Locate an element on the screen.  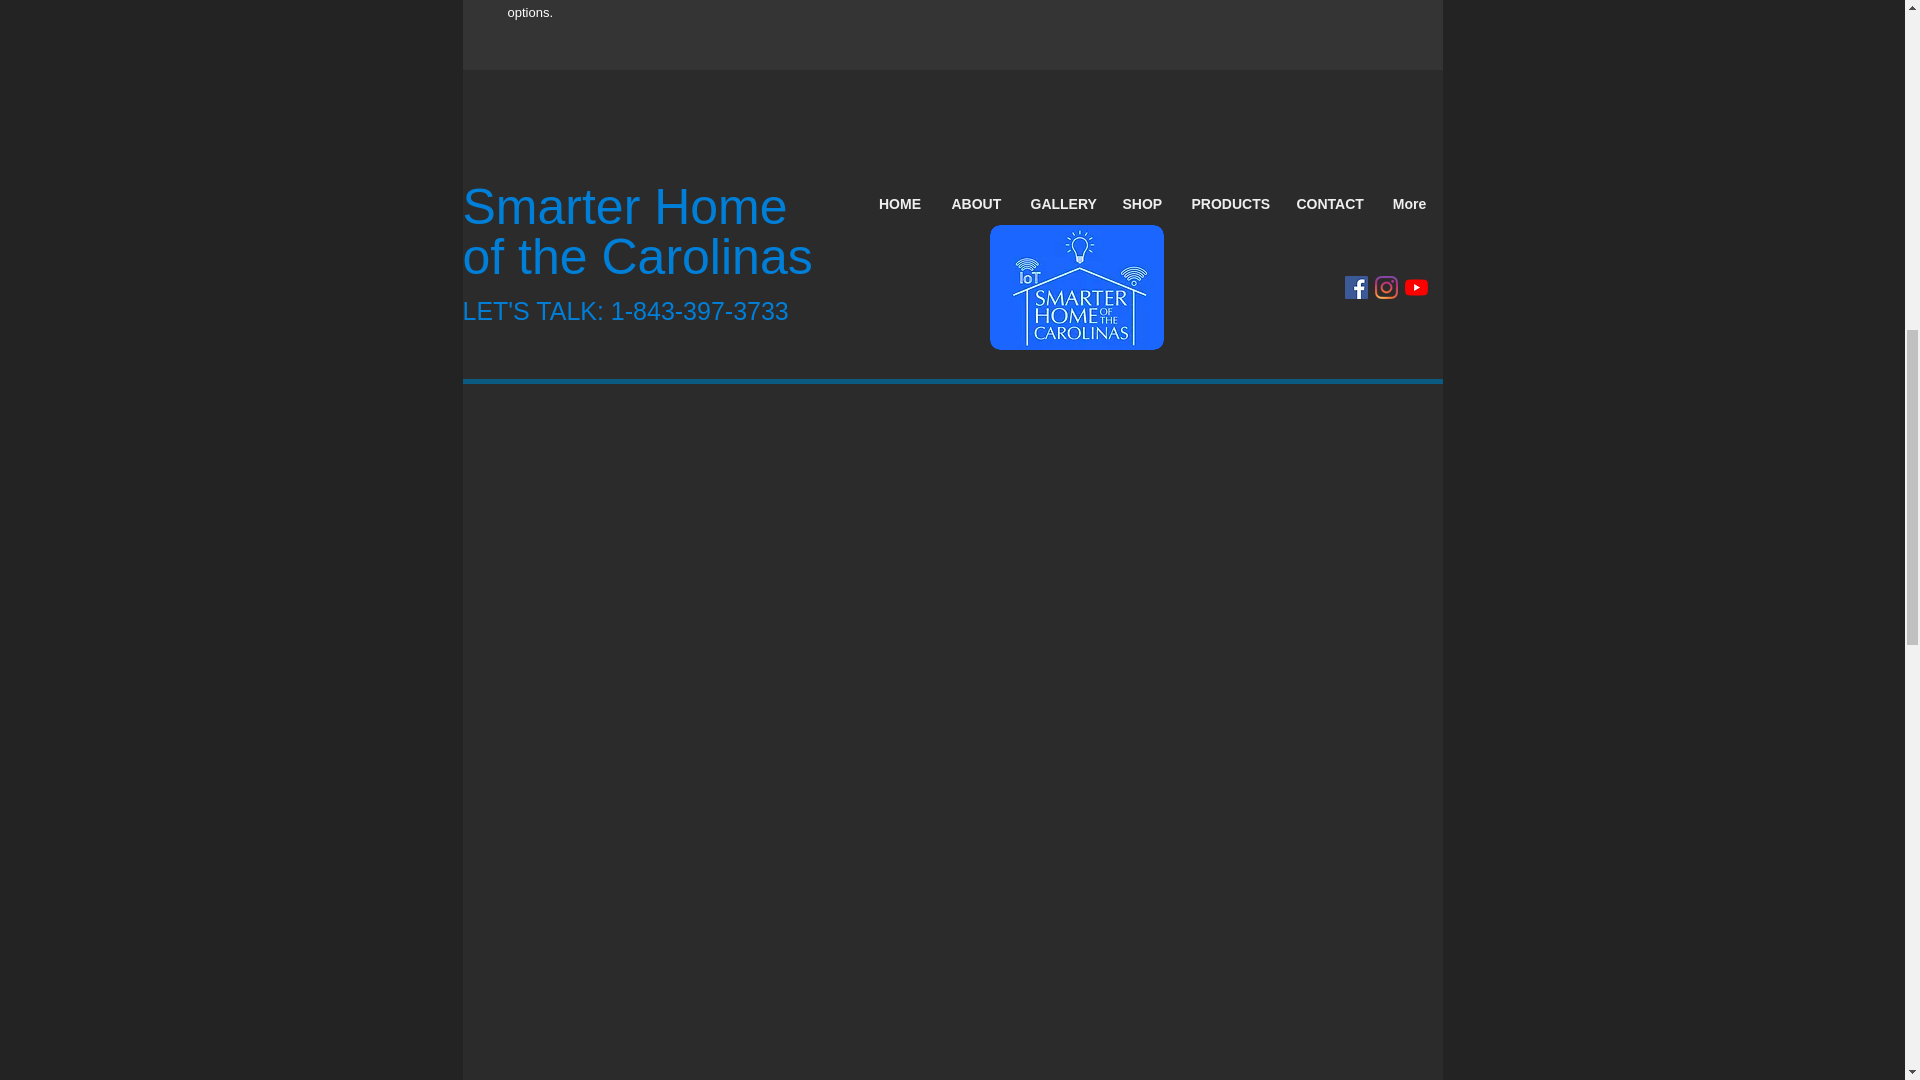
ABOUT is located at coordinates (976, 204).